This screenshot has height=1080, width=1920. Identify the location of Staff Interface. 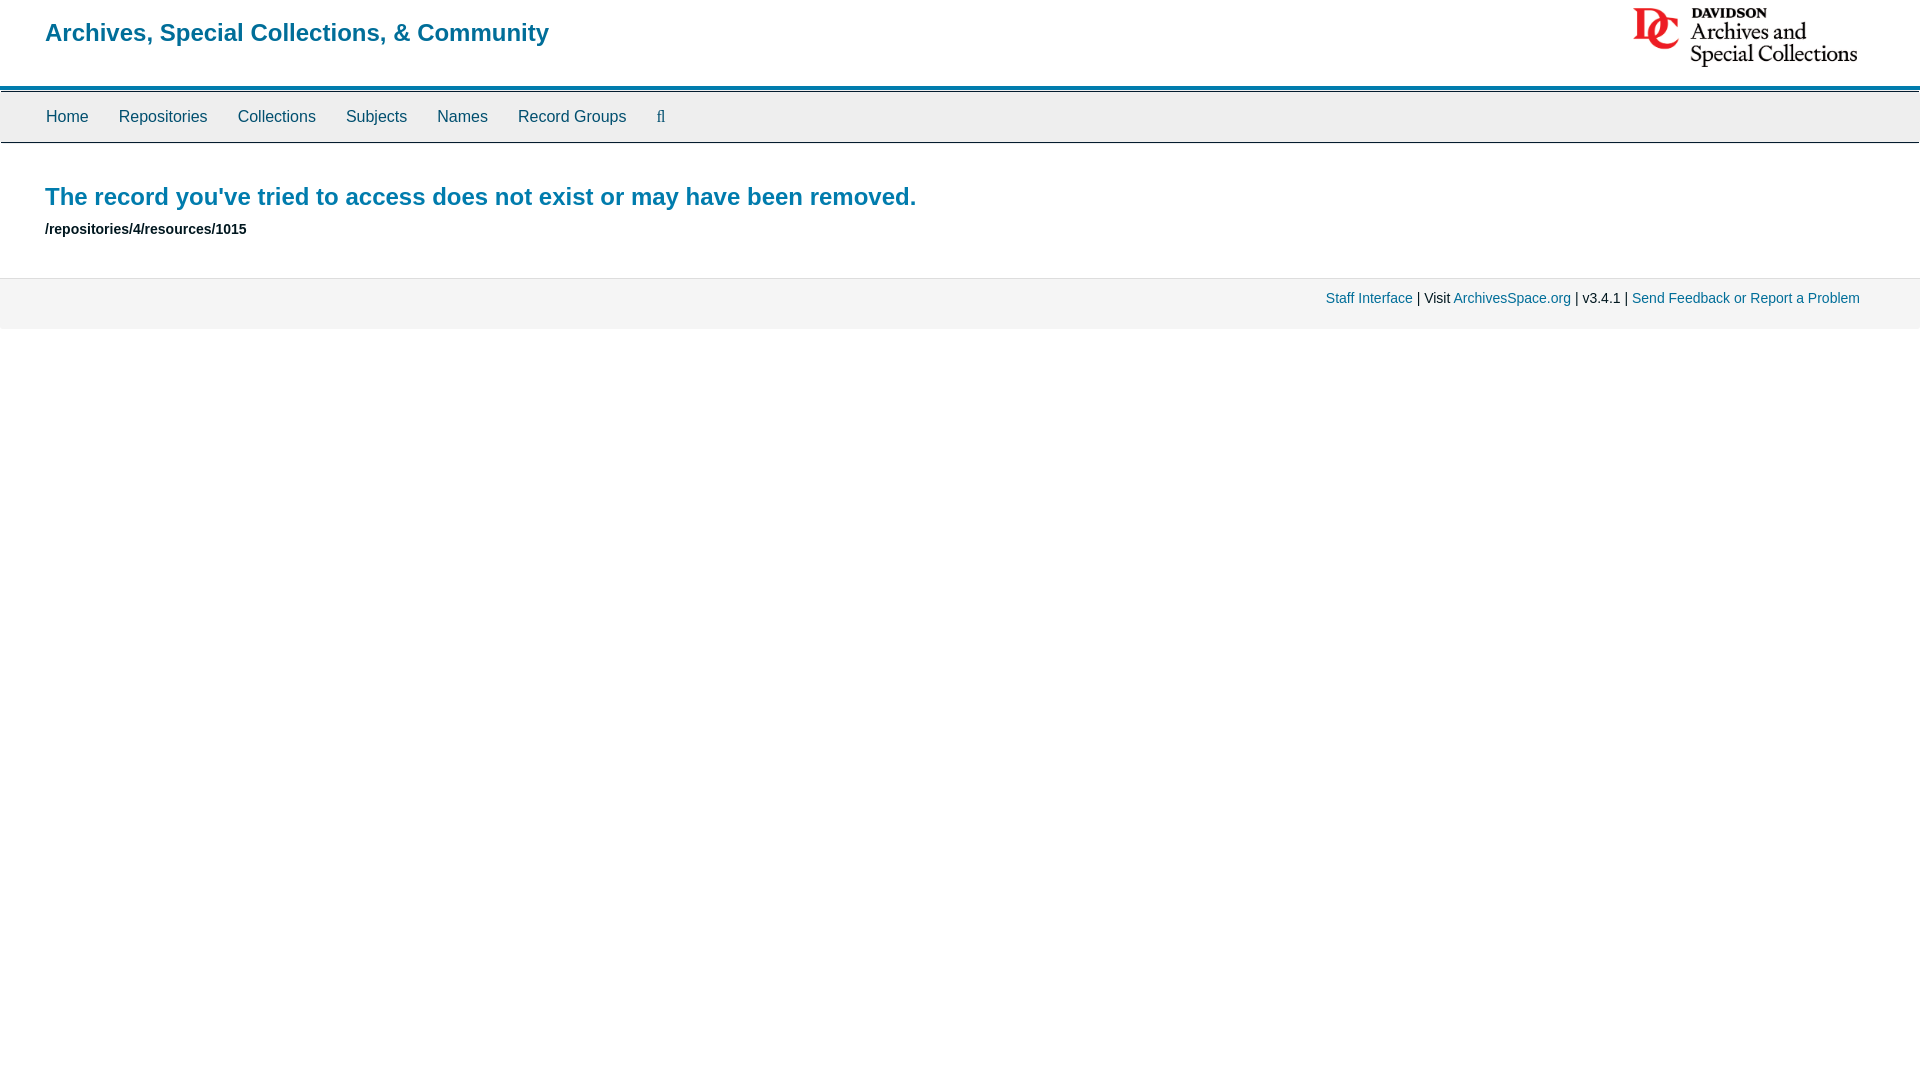
(1370, 298).